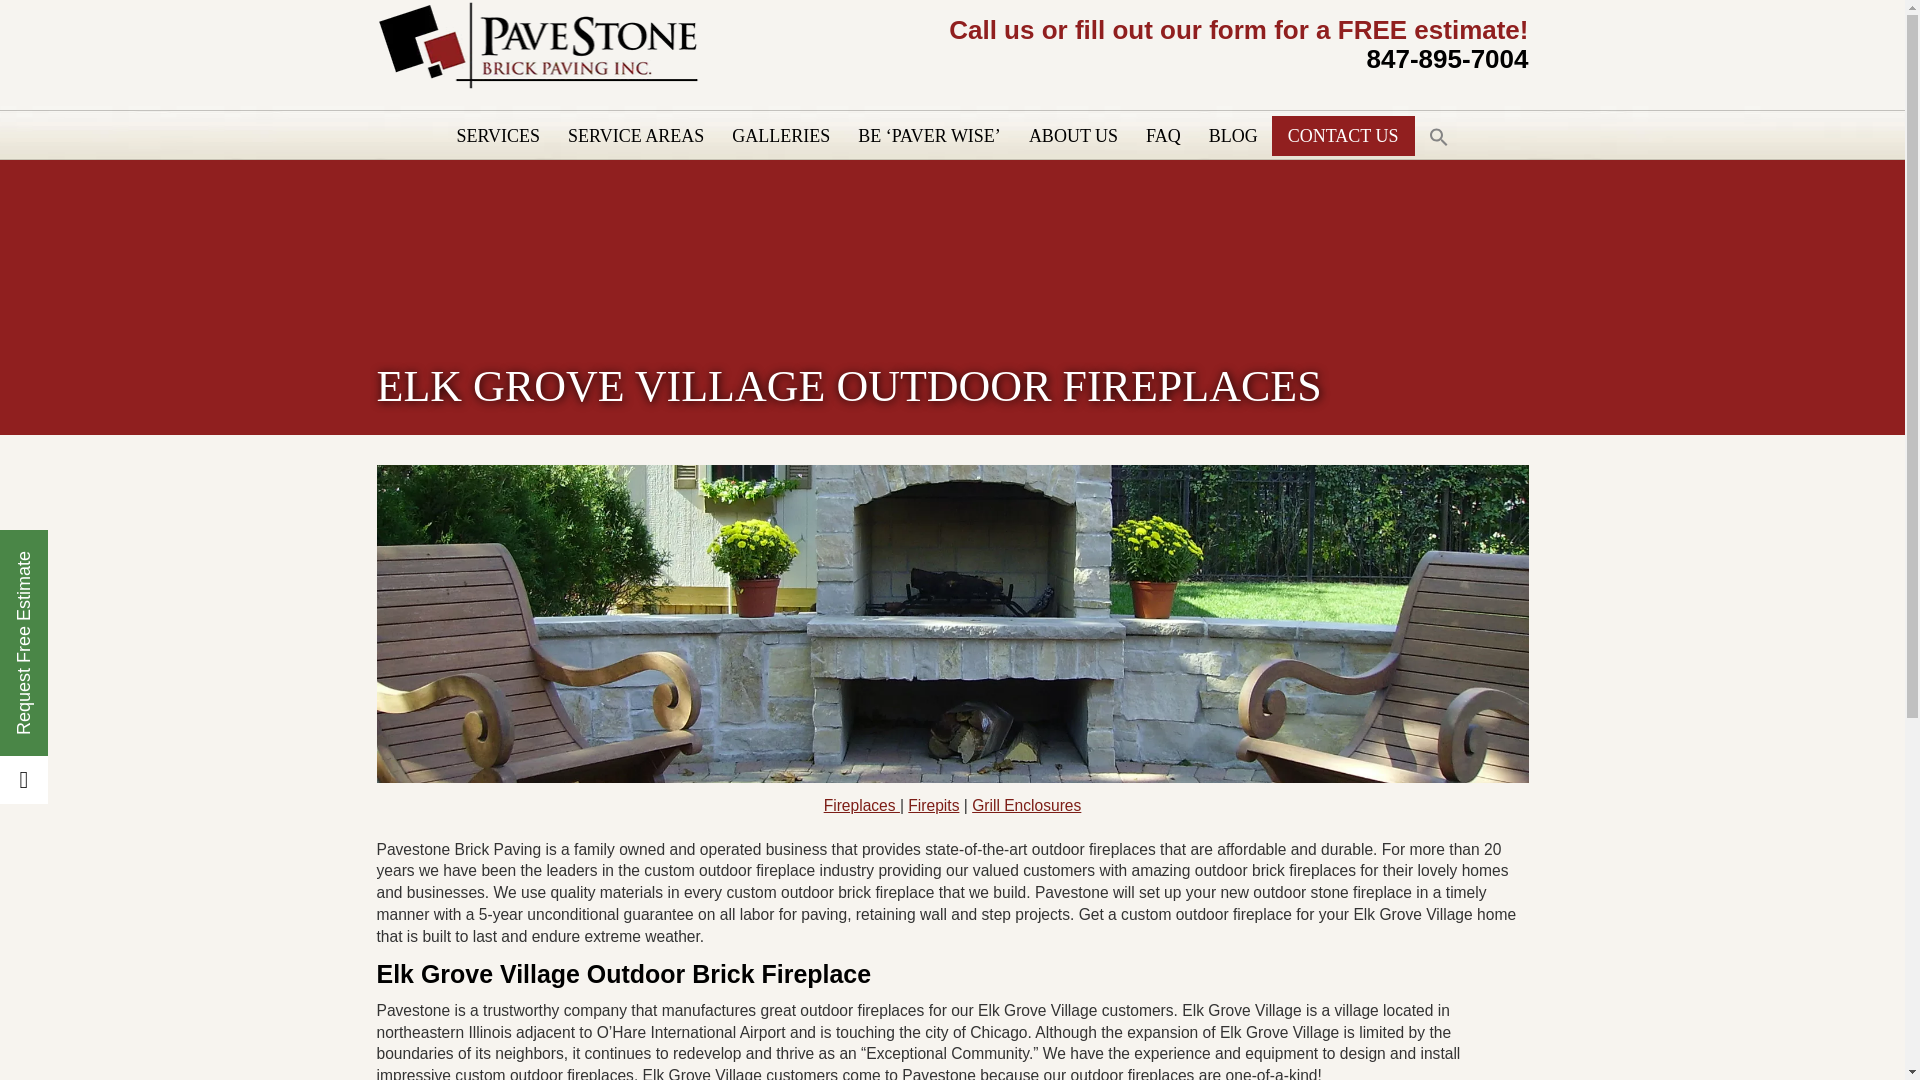 The width and height of the screenshot is (1920, 1080). Describe the element at coordinates (1448, 59) in the screenshot. I see `847-895-7004` at that location.